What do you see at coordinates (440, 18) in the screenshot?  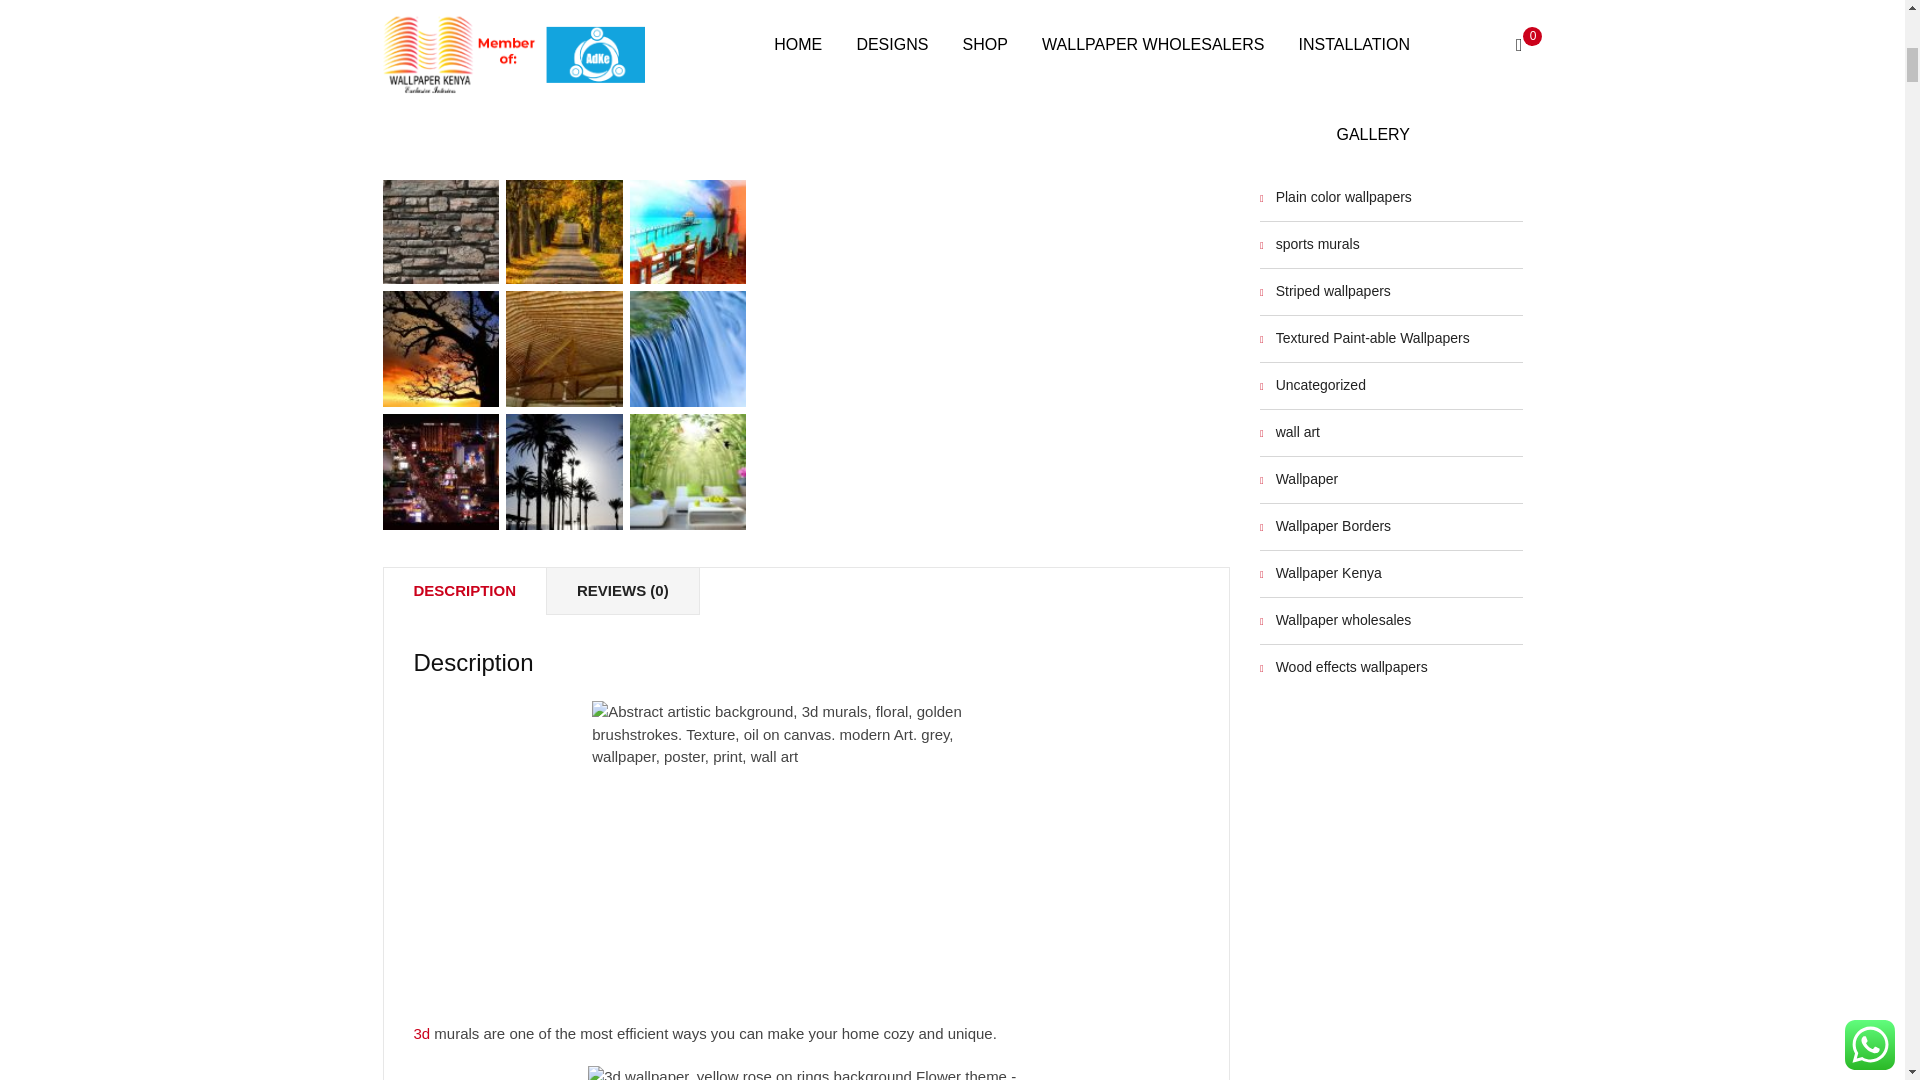 I see `Large Graffiti jazz music wall art` at bounding box center [440, 18].